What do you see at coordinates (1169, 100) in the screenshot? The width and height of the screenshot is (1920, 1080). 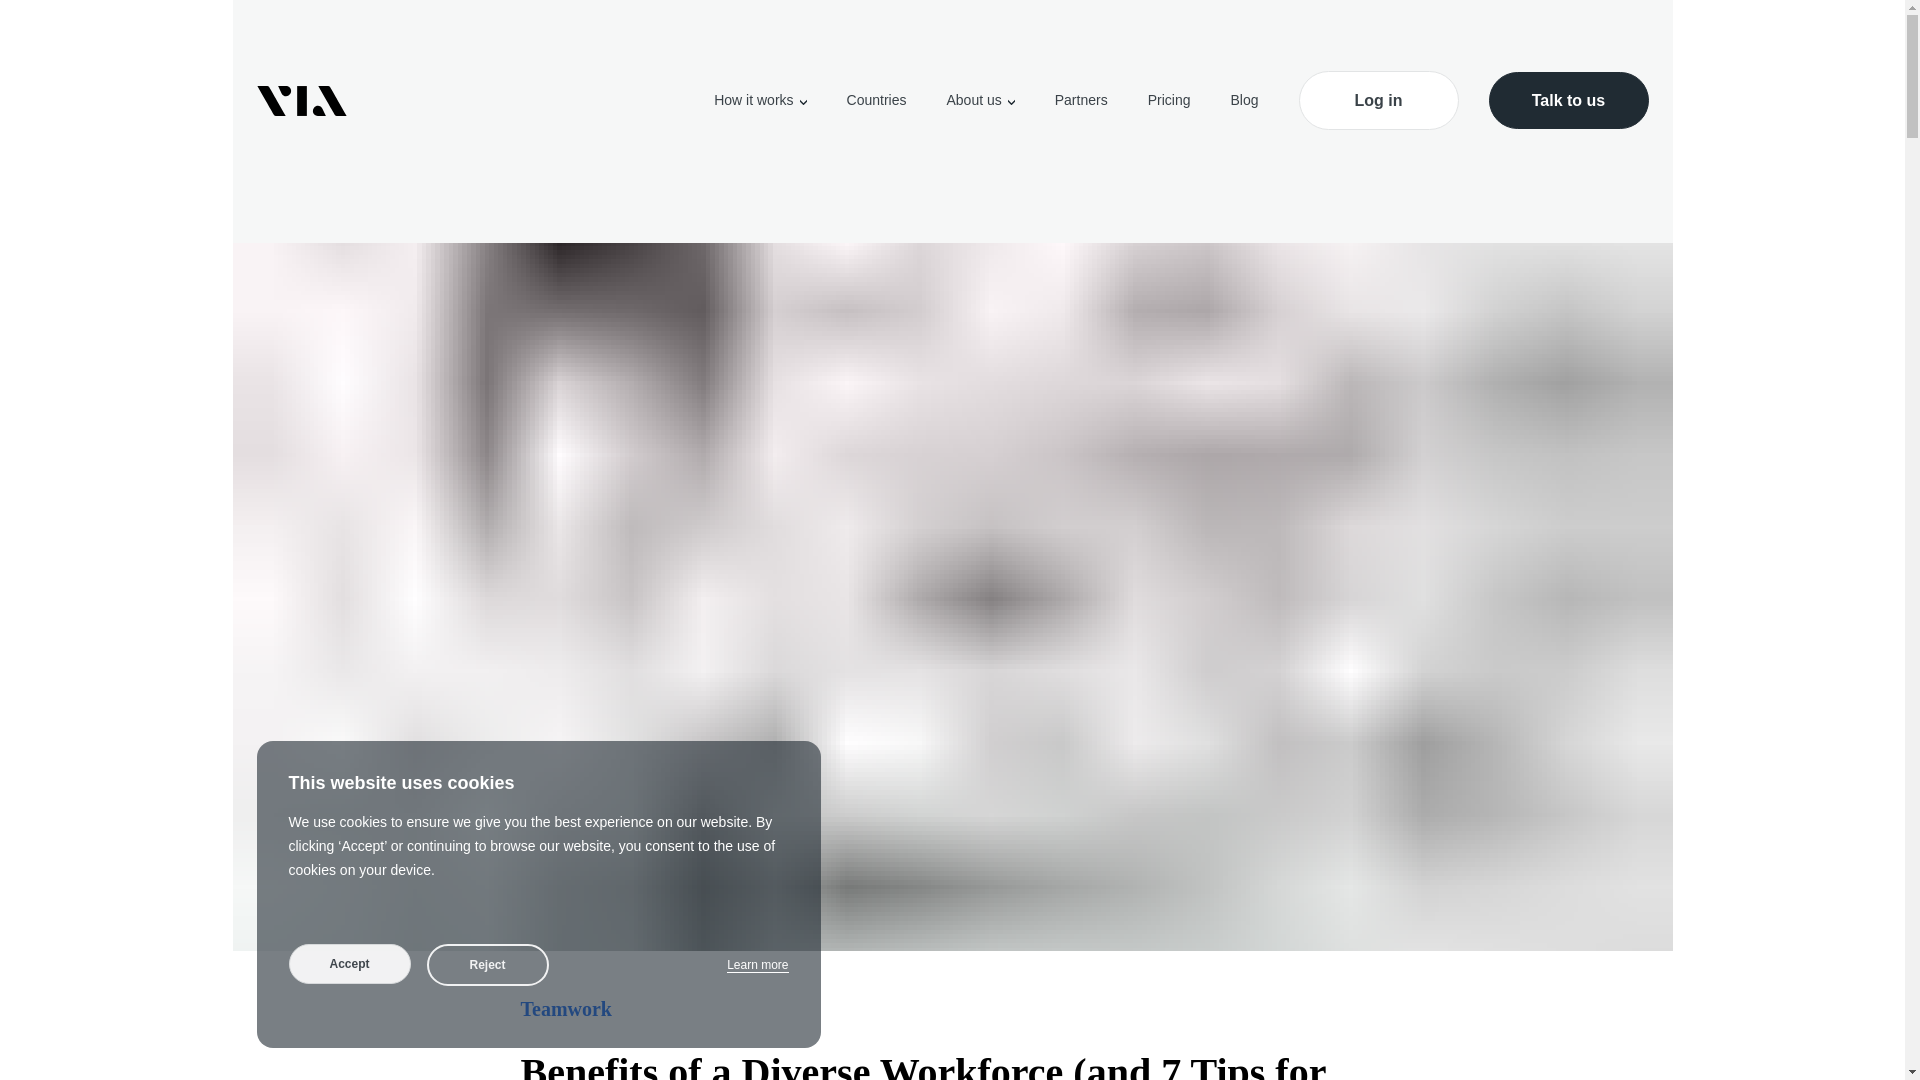 I see `Pricing` at bounding box center [1169, 100].